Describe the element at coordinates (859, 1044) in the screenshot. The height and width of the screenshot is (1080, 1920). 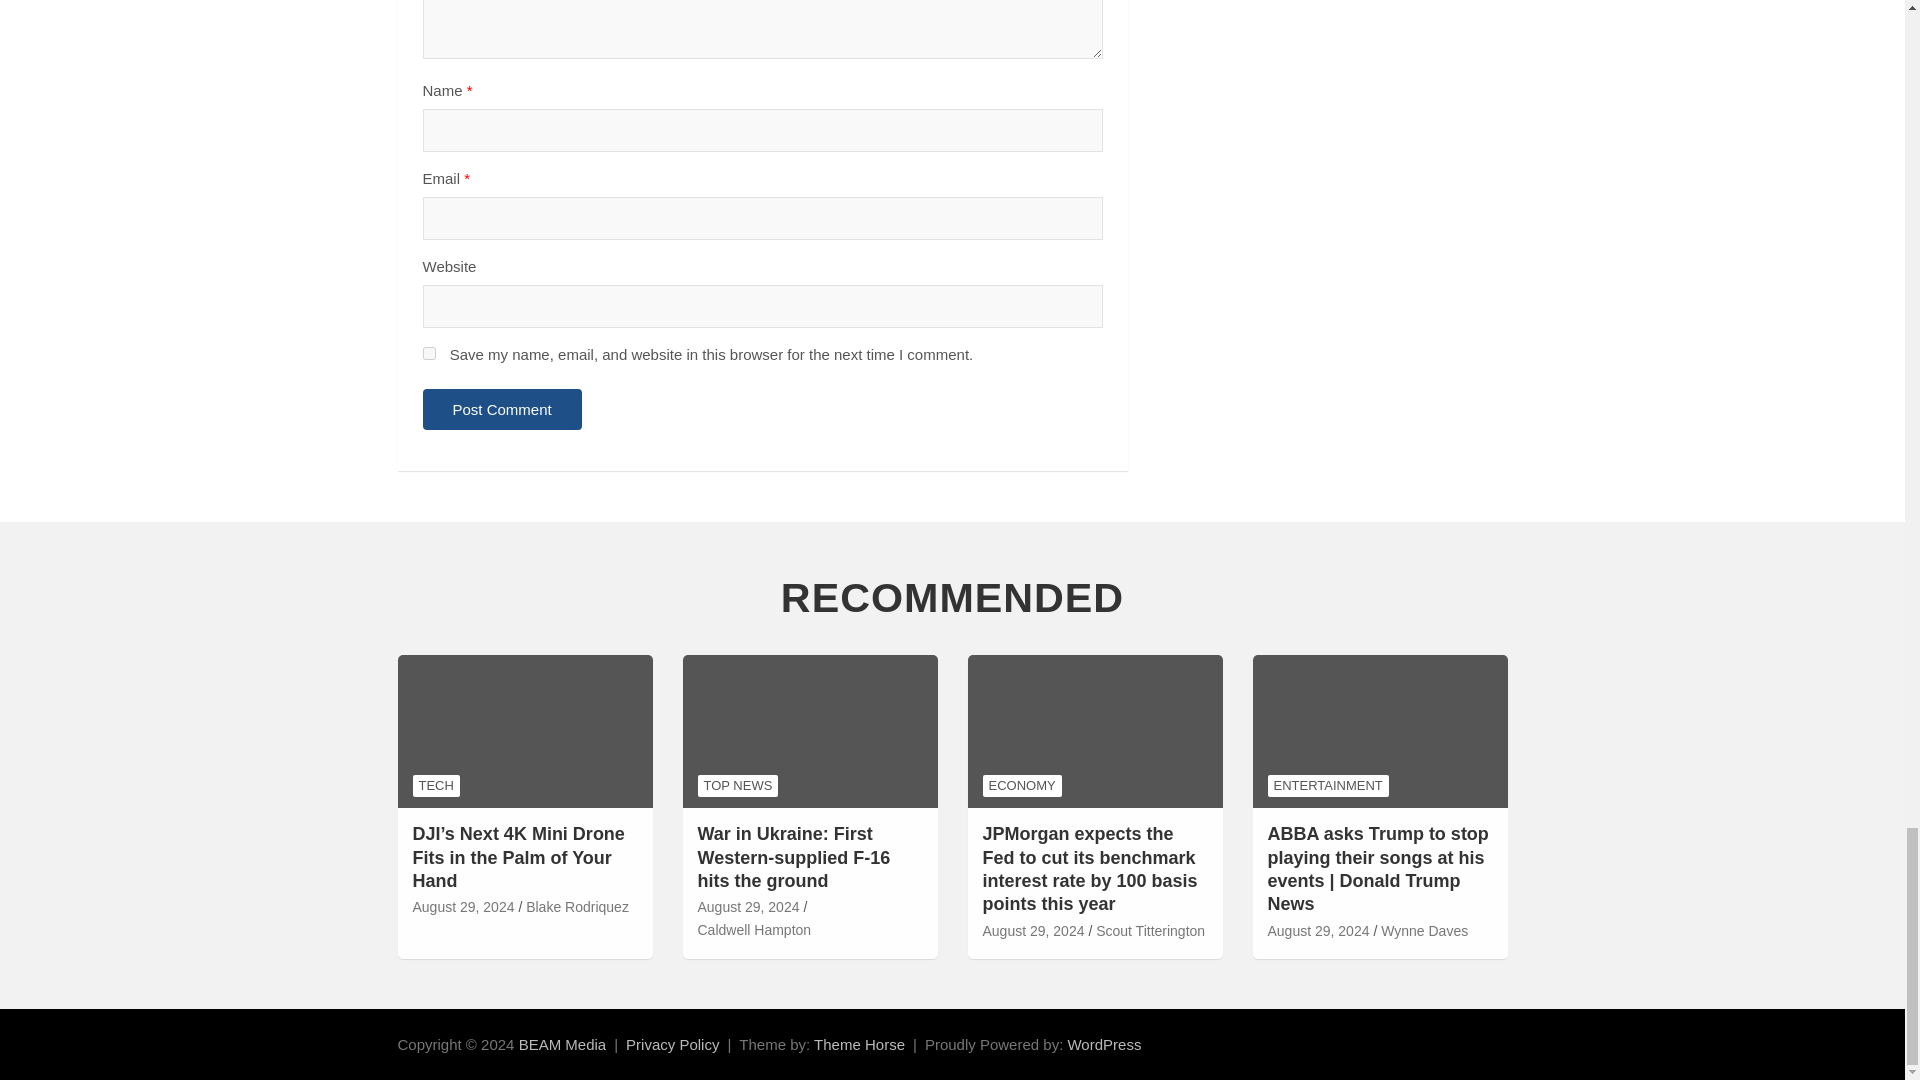
I see `Theme Horse` at that location.